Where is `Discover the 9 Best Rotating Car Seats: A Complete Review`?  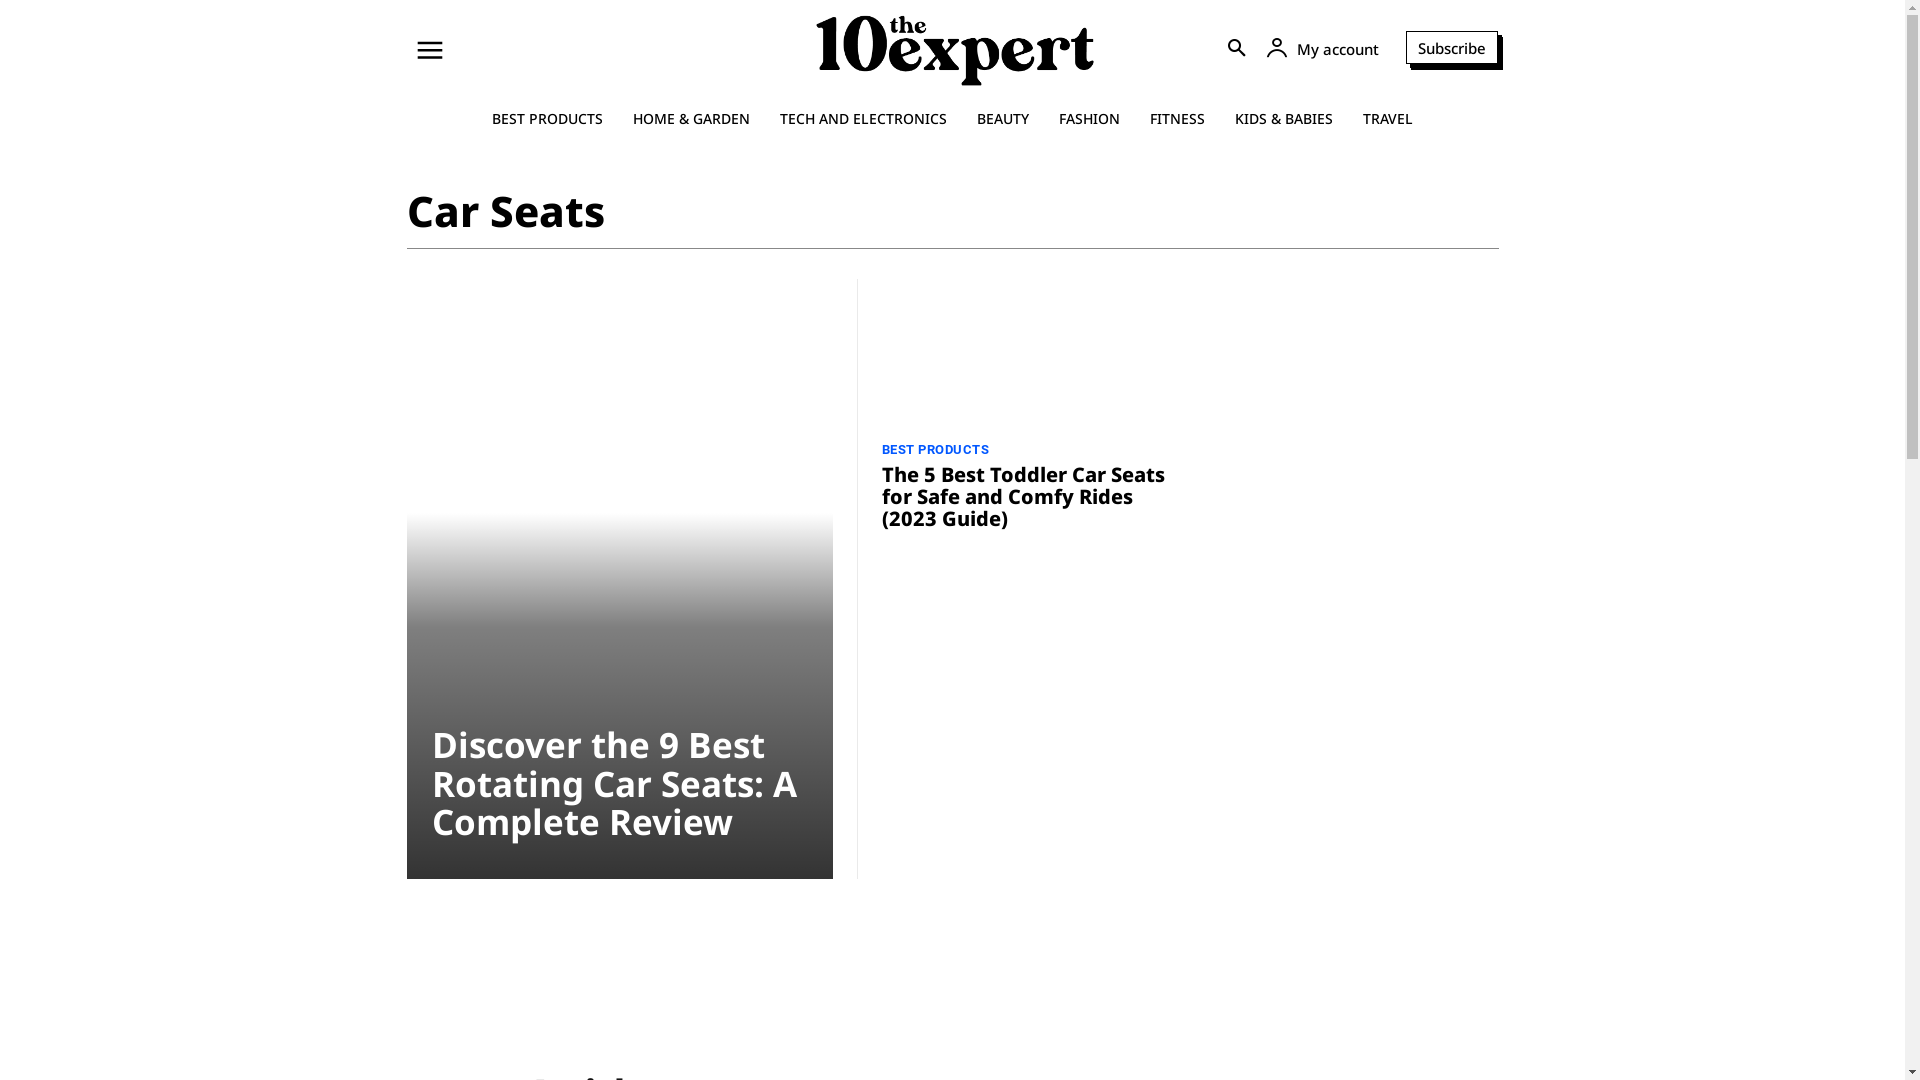 Discover the 9 Best Rotating Car Seats: A Complete Review is located at coordinates (614, 783).